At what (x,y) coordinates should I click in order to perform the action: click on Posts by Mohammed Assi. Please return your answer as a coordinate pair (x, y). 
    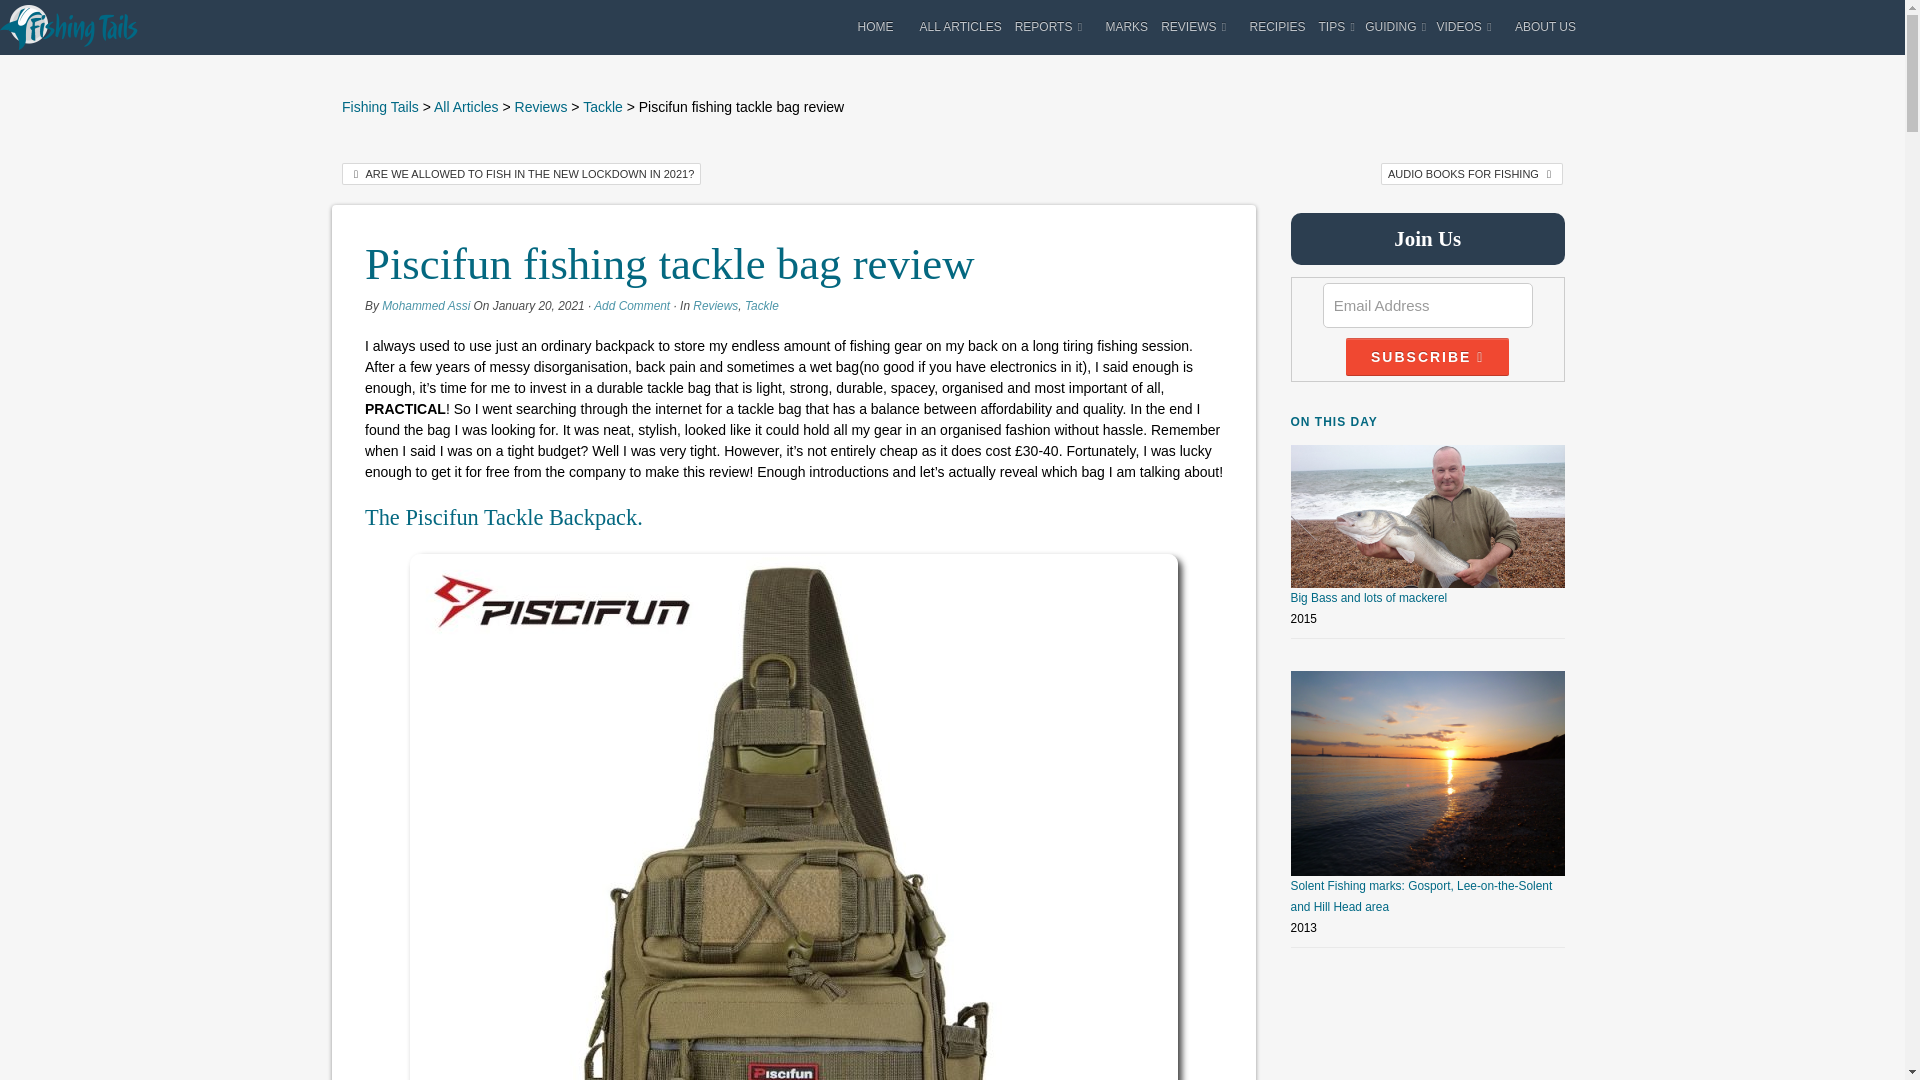
    Looking at the image, I should click on (426, 306).